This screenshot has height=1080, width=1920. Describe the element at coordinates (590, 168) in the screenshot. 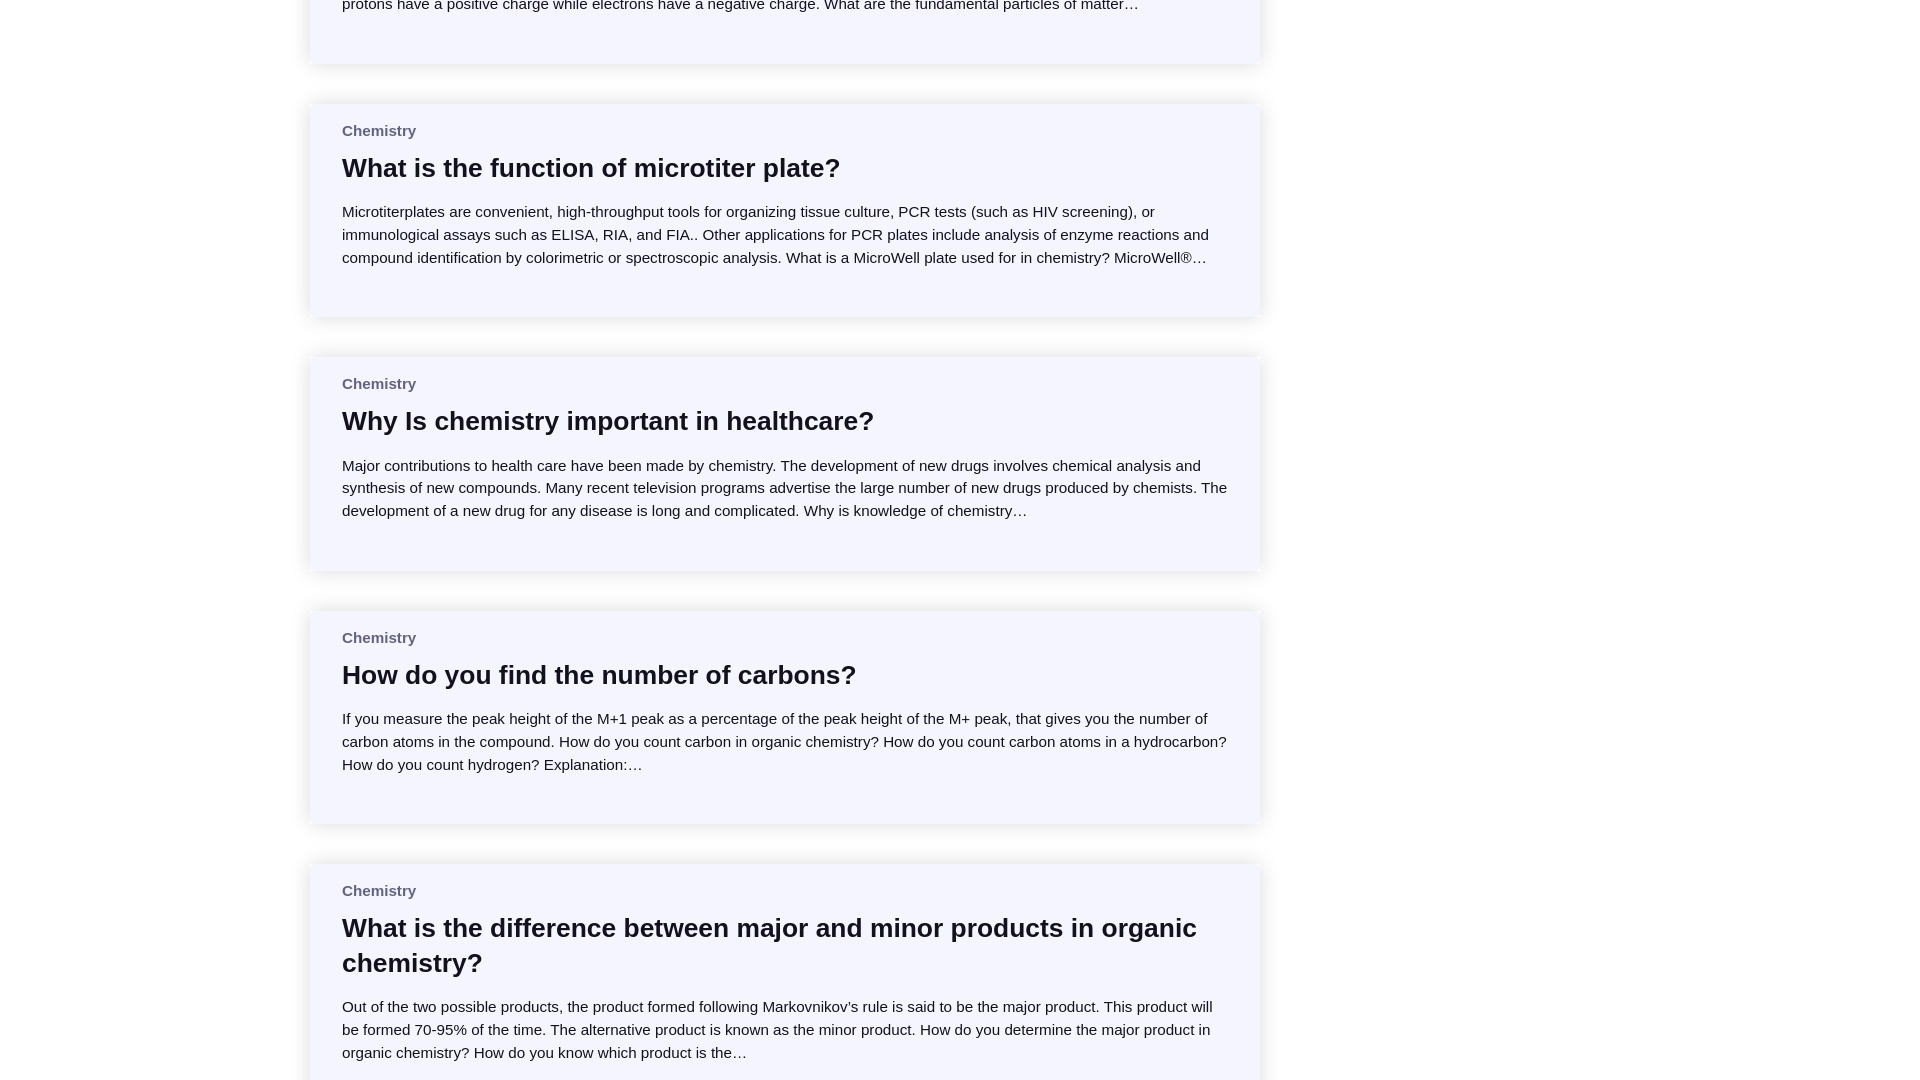

I see `What is the function of microtiter plate?` at that location.